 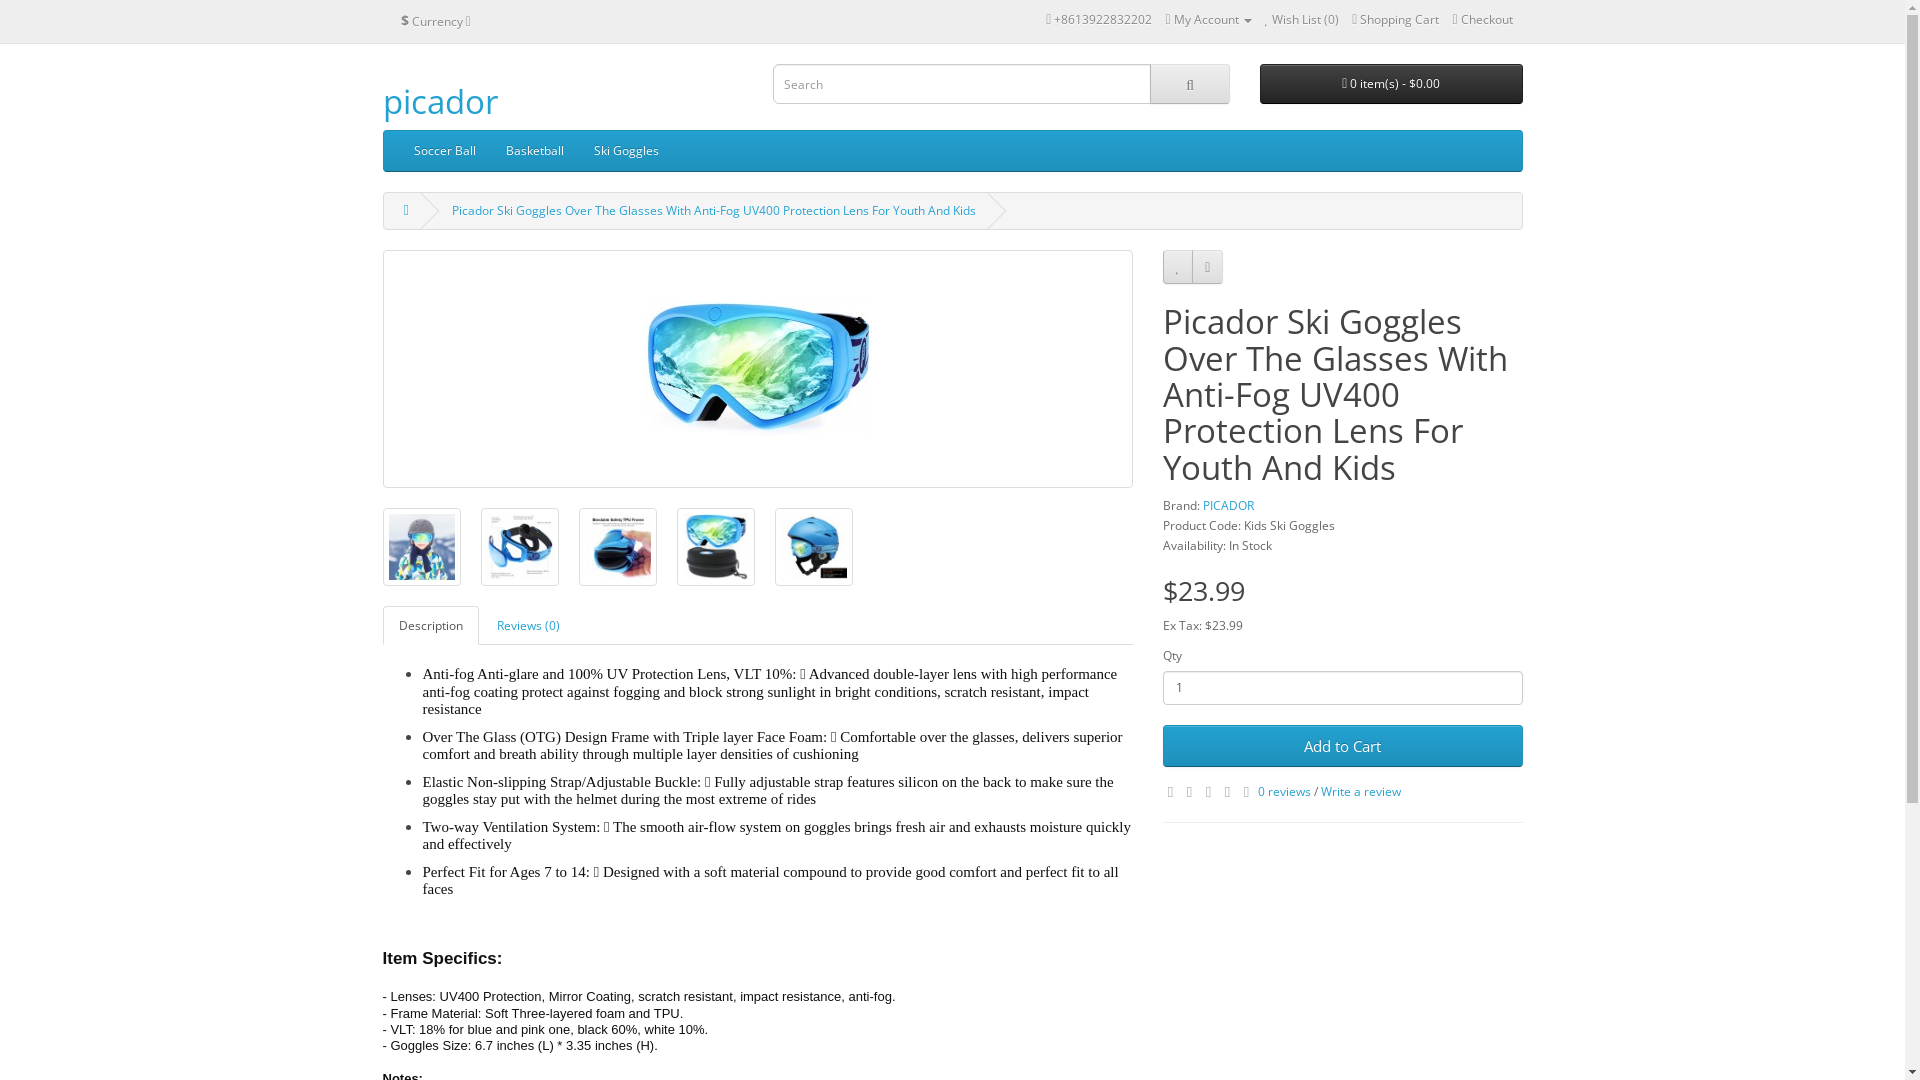 I want to click on Write a review, so click(x=1360, y=792).